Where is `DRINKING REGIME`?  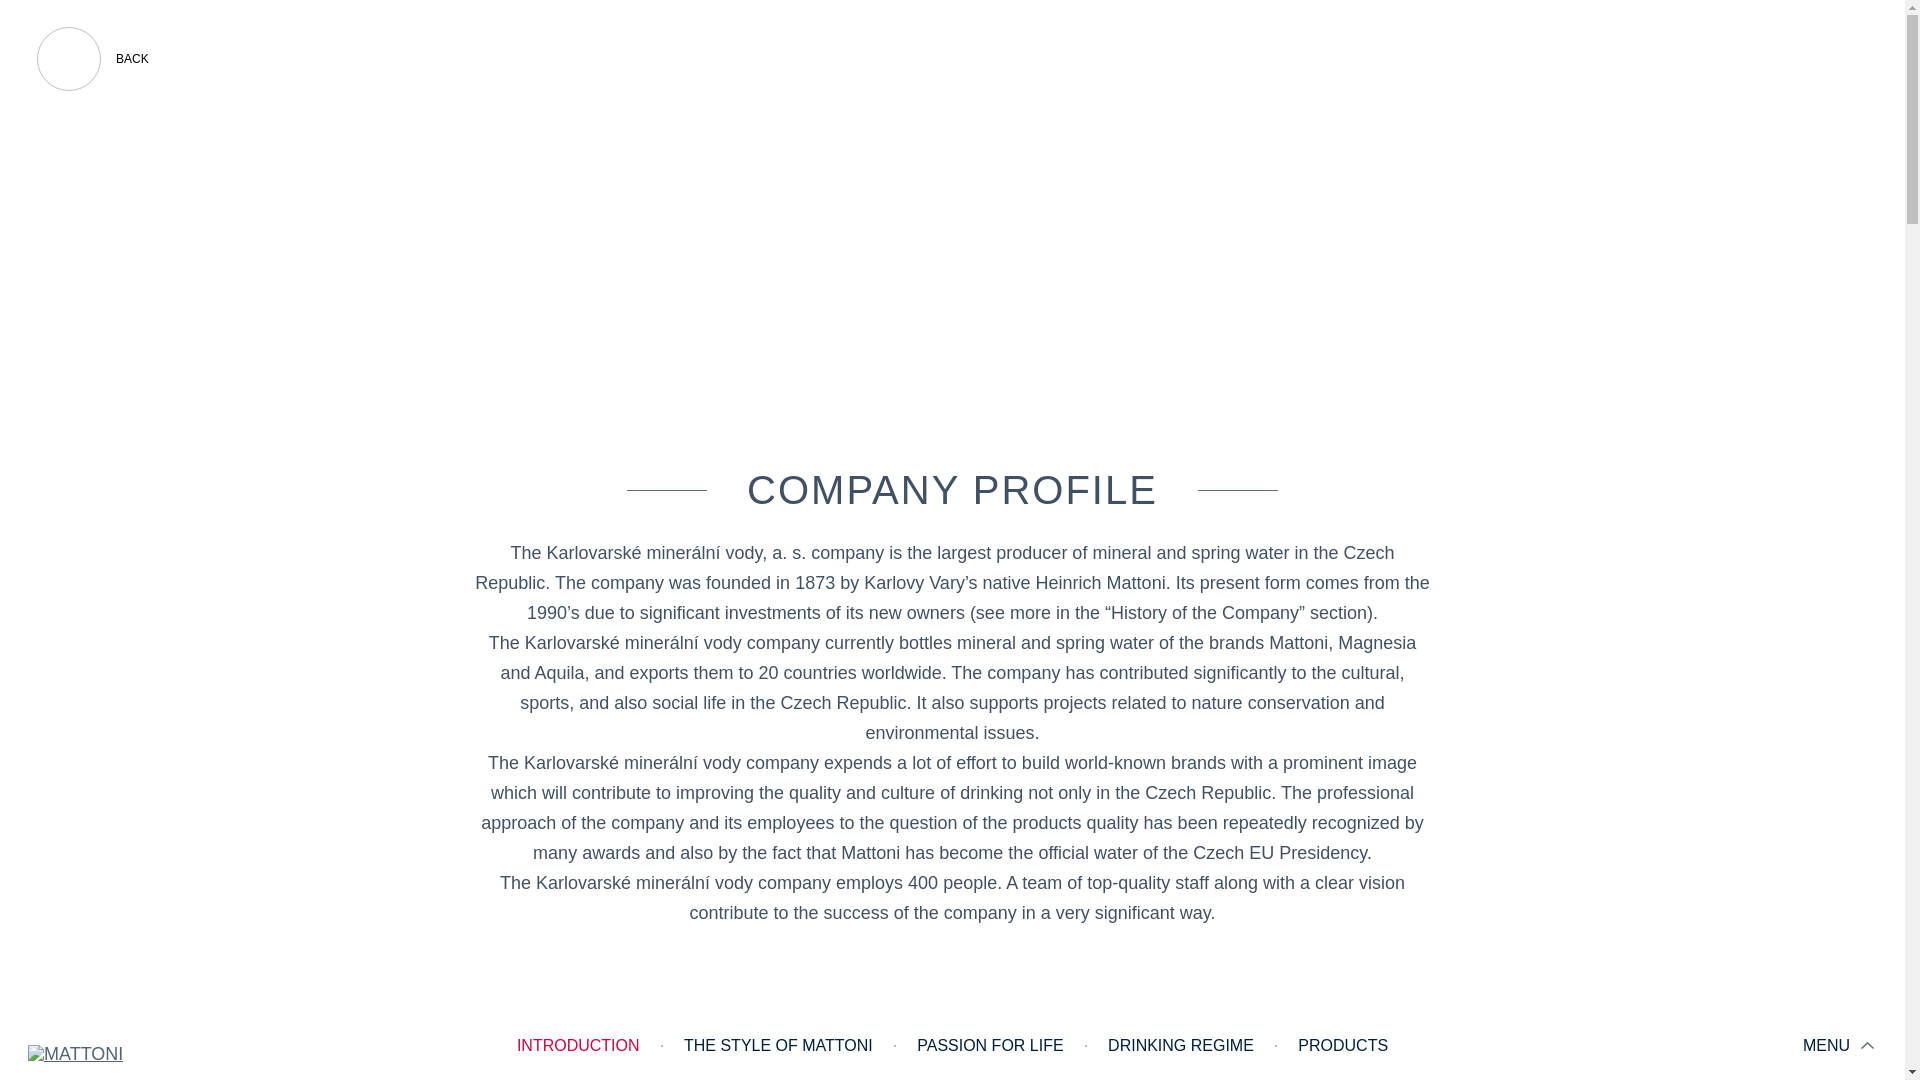
DRINKING REGIME is located at coordinates (1181, 1046).